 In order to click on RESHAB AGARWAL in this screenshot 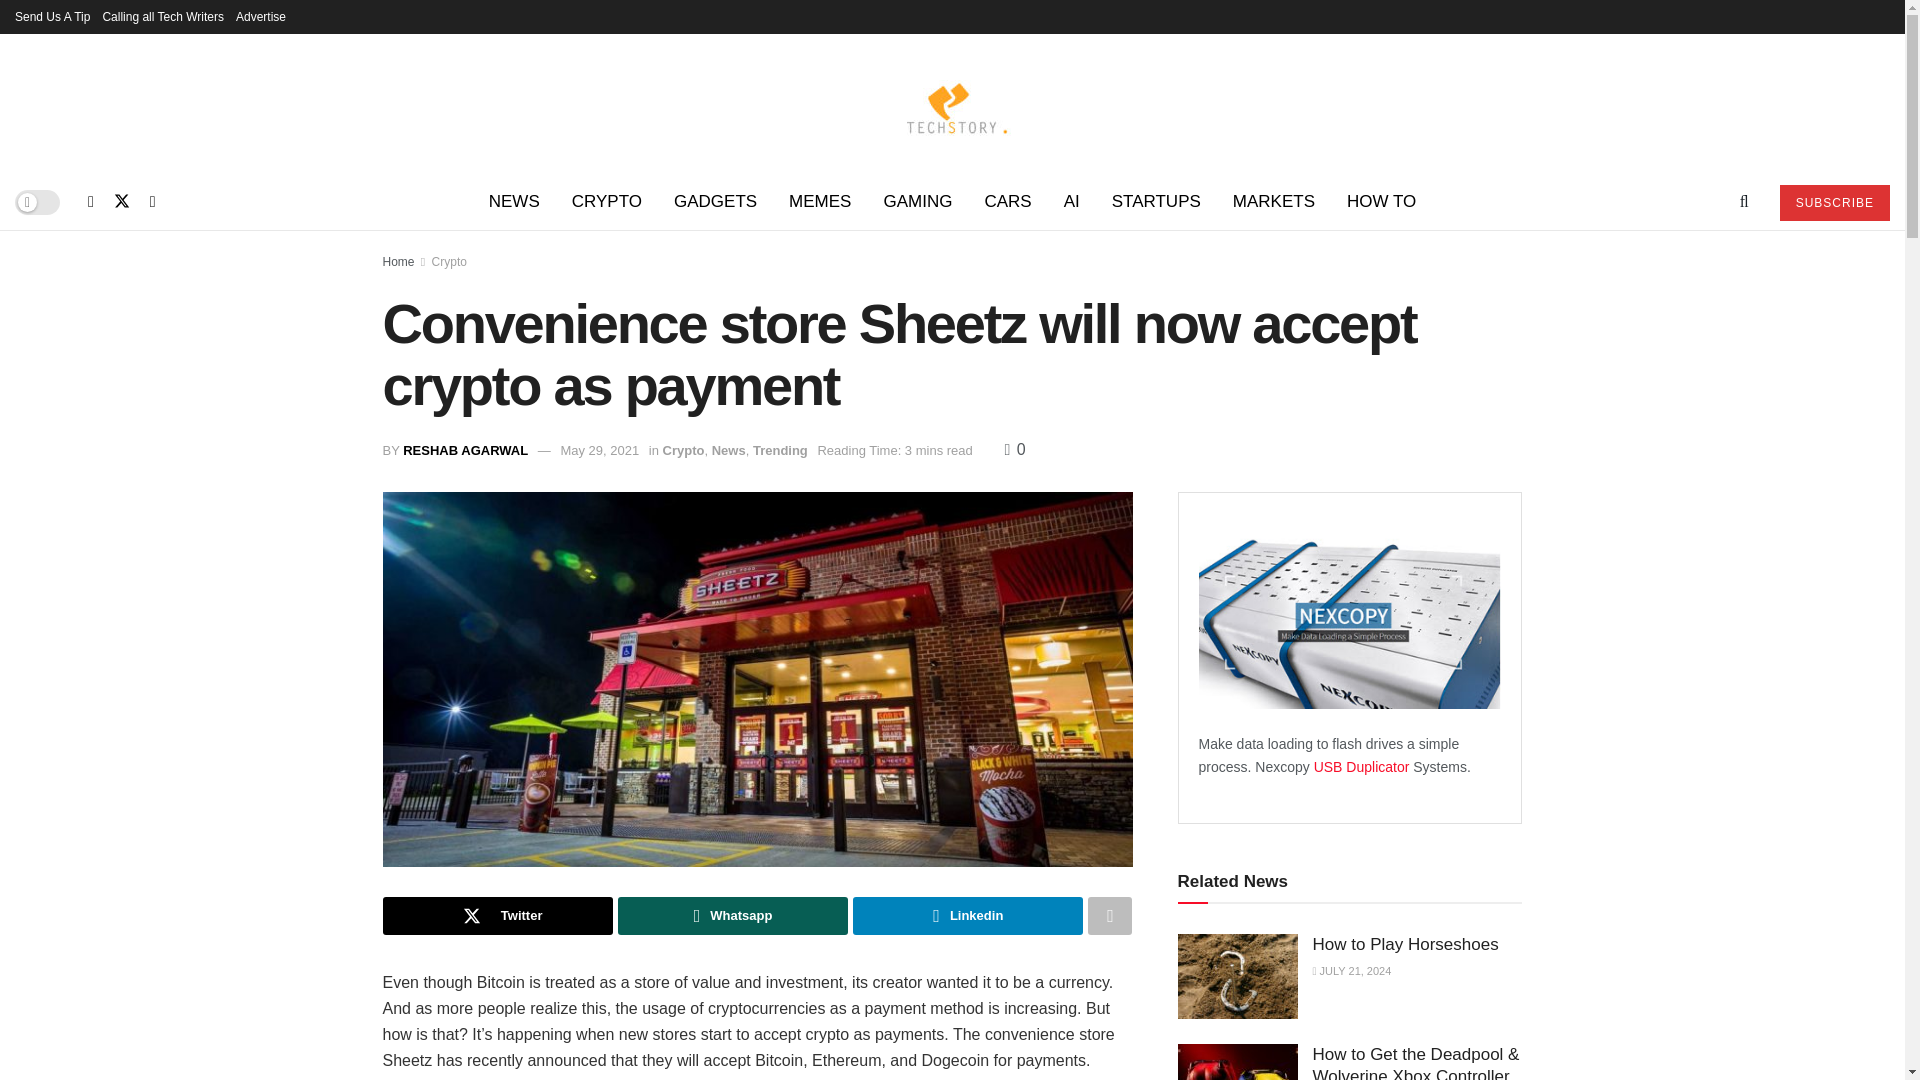, I will do `click(466, 450)`.